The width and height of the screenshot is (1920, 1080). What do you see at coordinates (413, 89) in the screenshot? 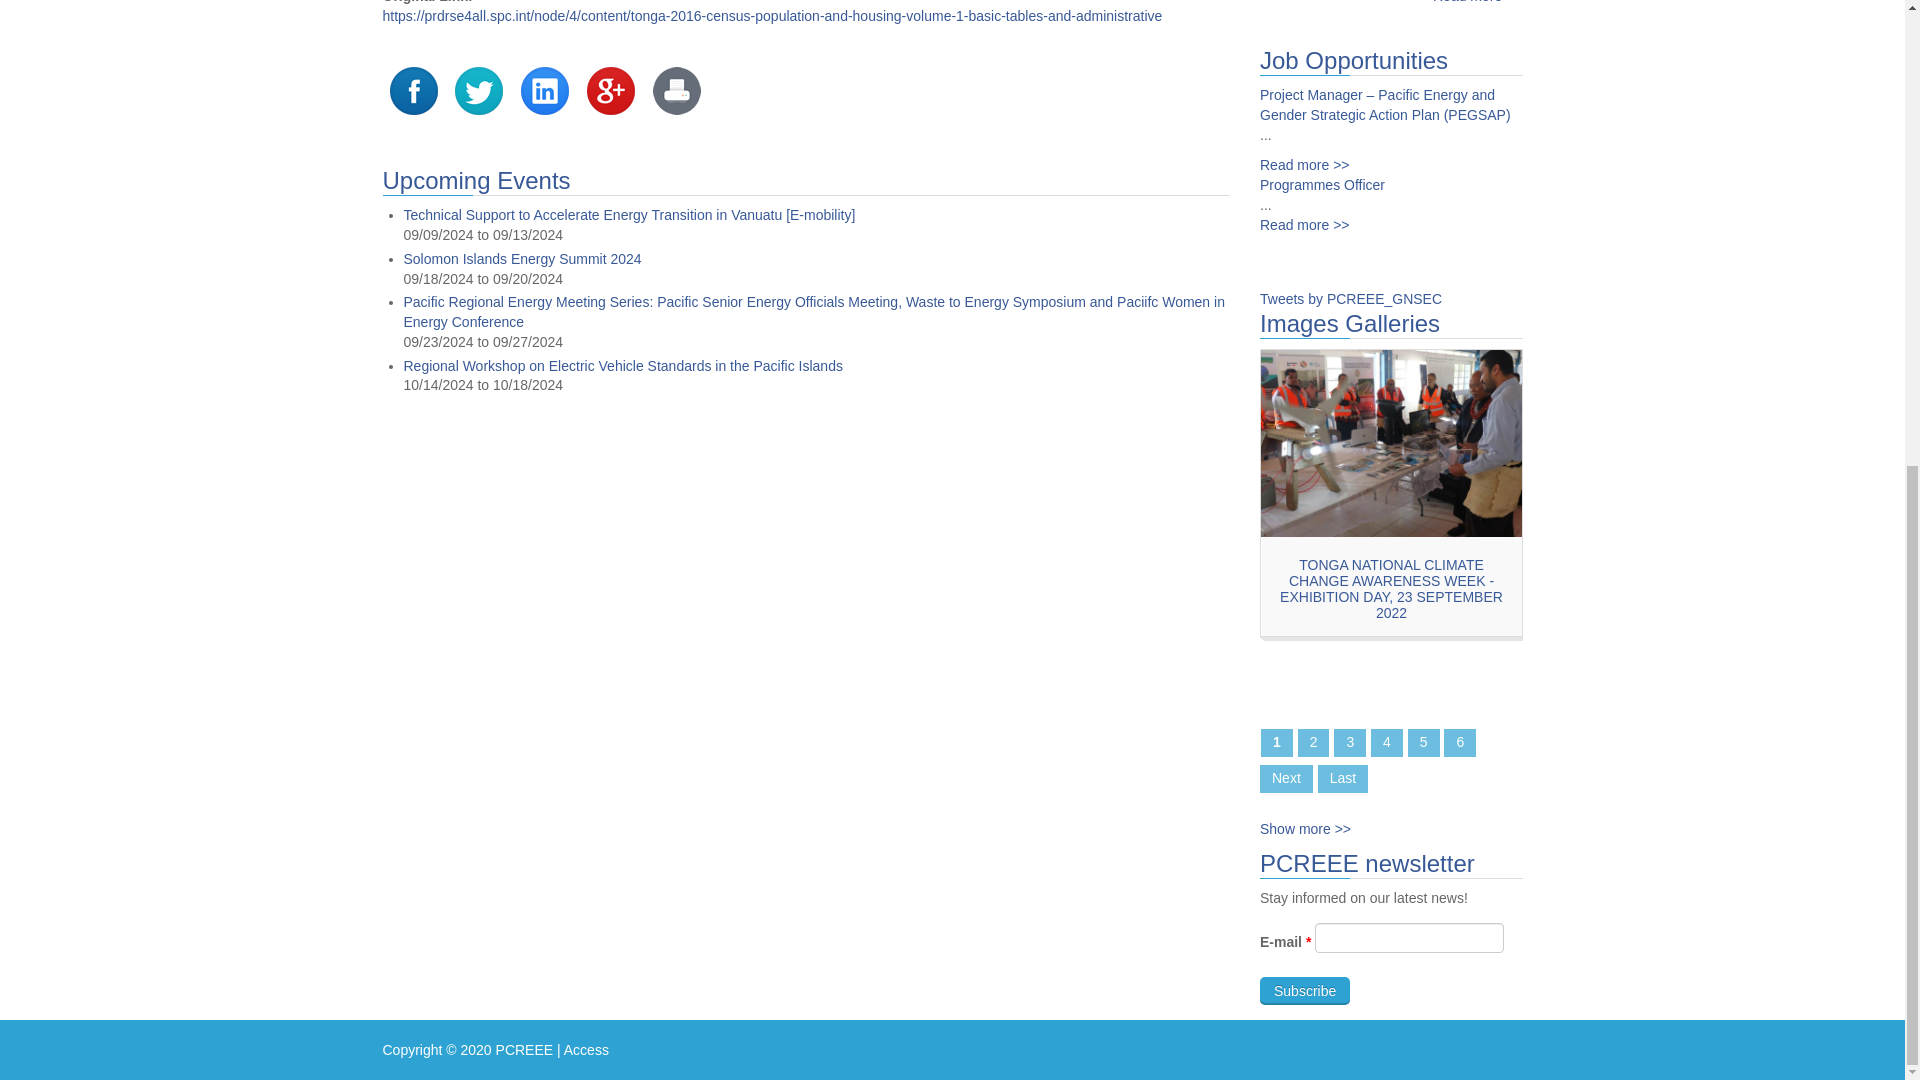
I see `Share on Facebook` at bounding box center [413, 89].